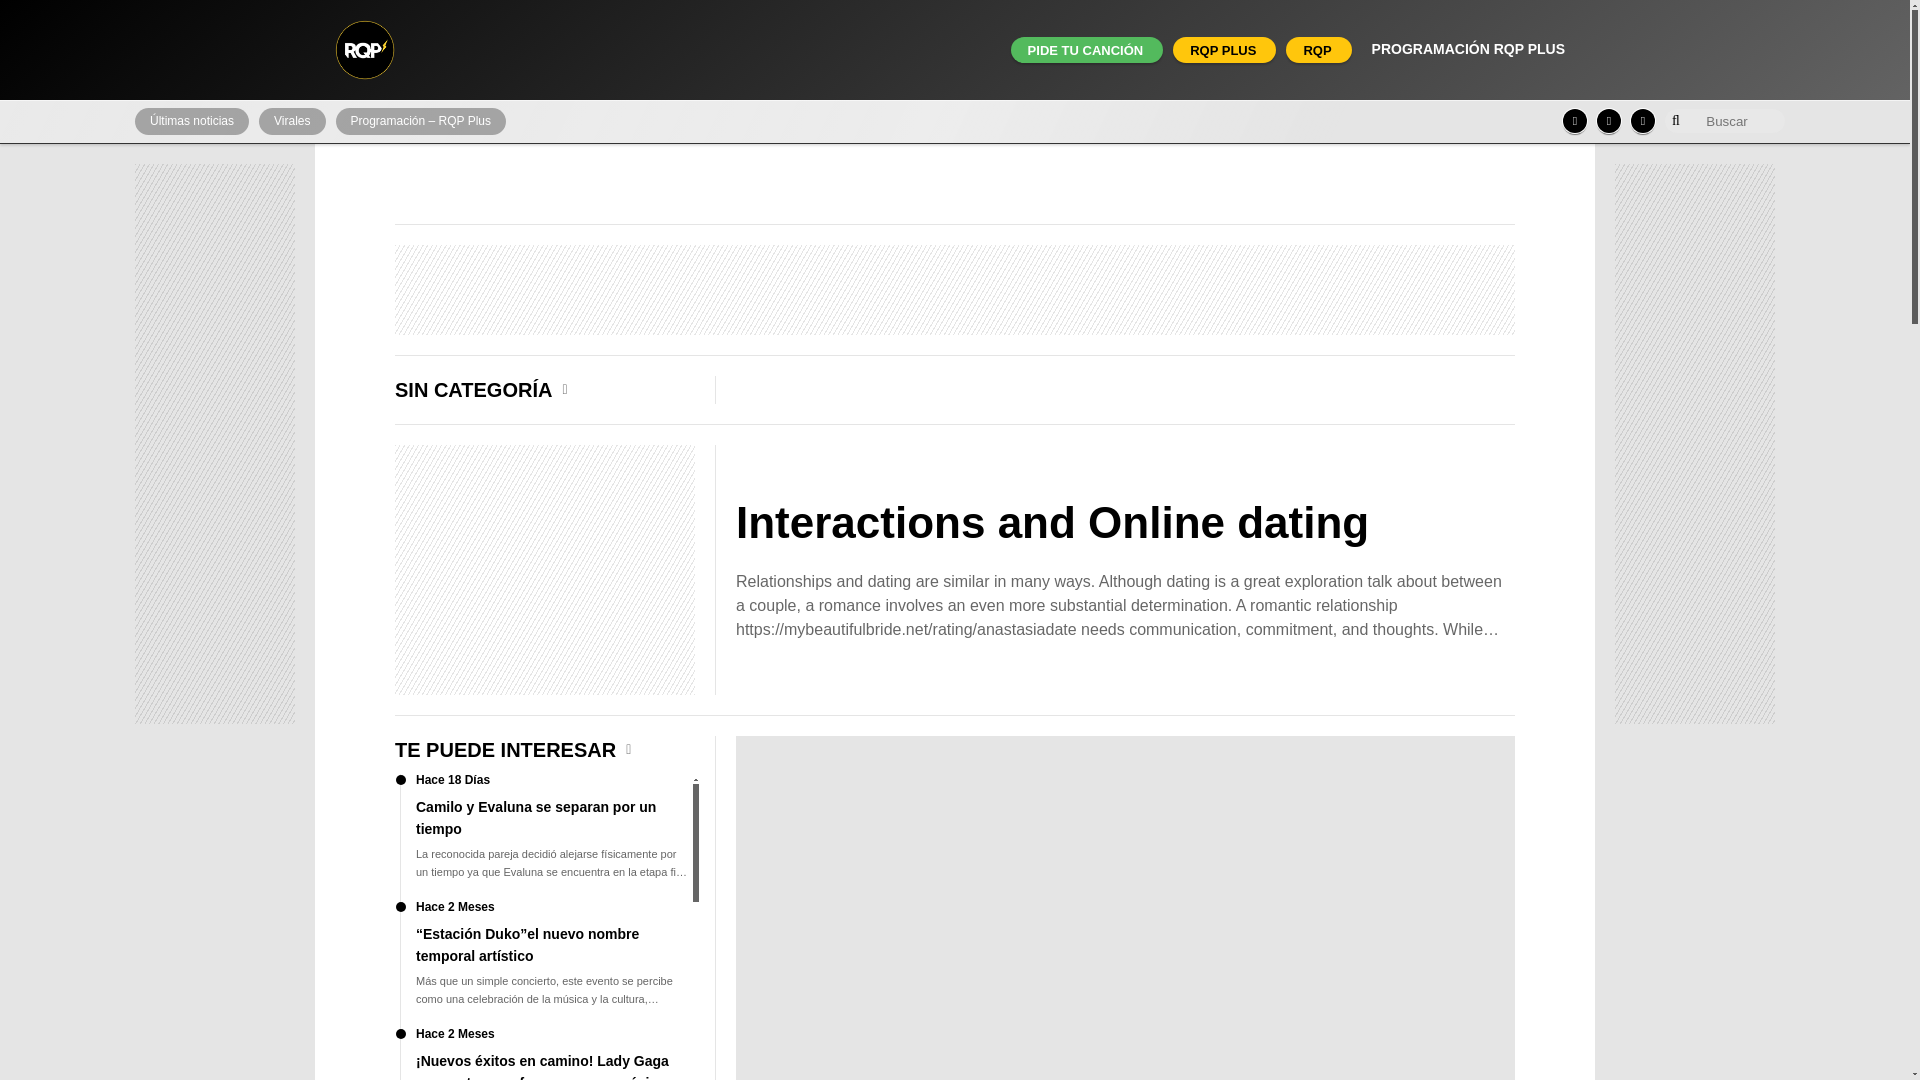  Describe the element at coordinates (1222, 50) in the screenshot. I see `RQP PLUS` at that location.